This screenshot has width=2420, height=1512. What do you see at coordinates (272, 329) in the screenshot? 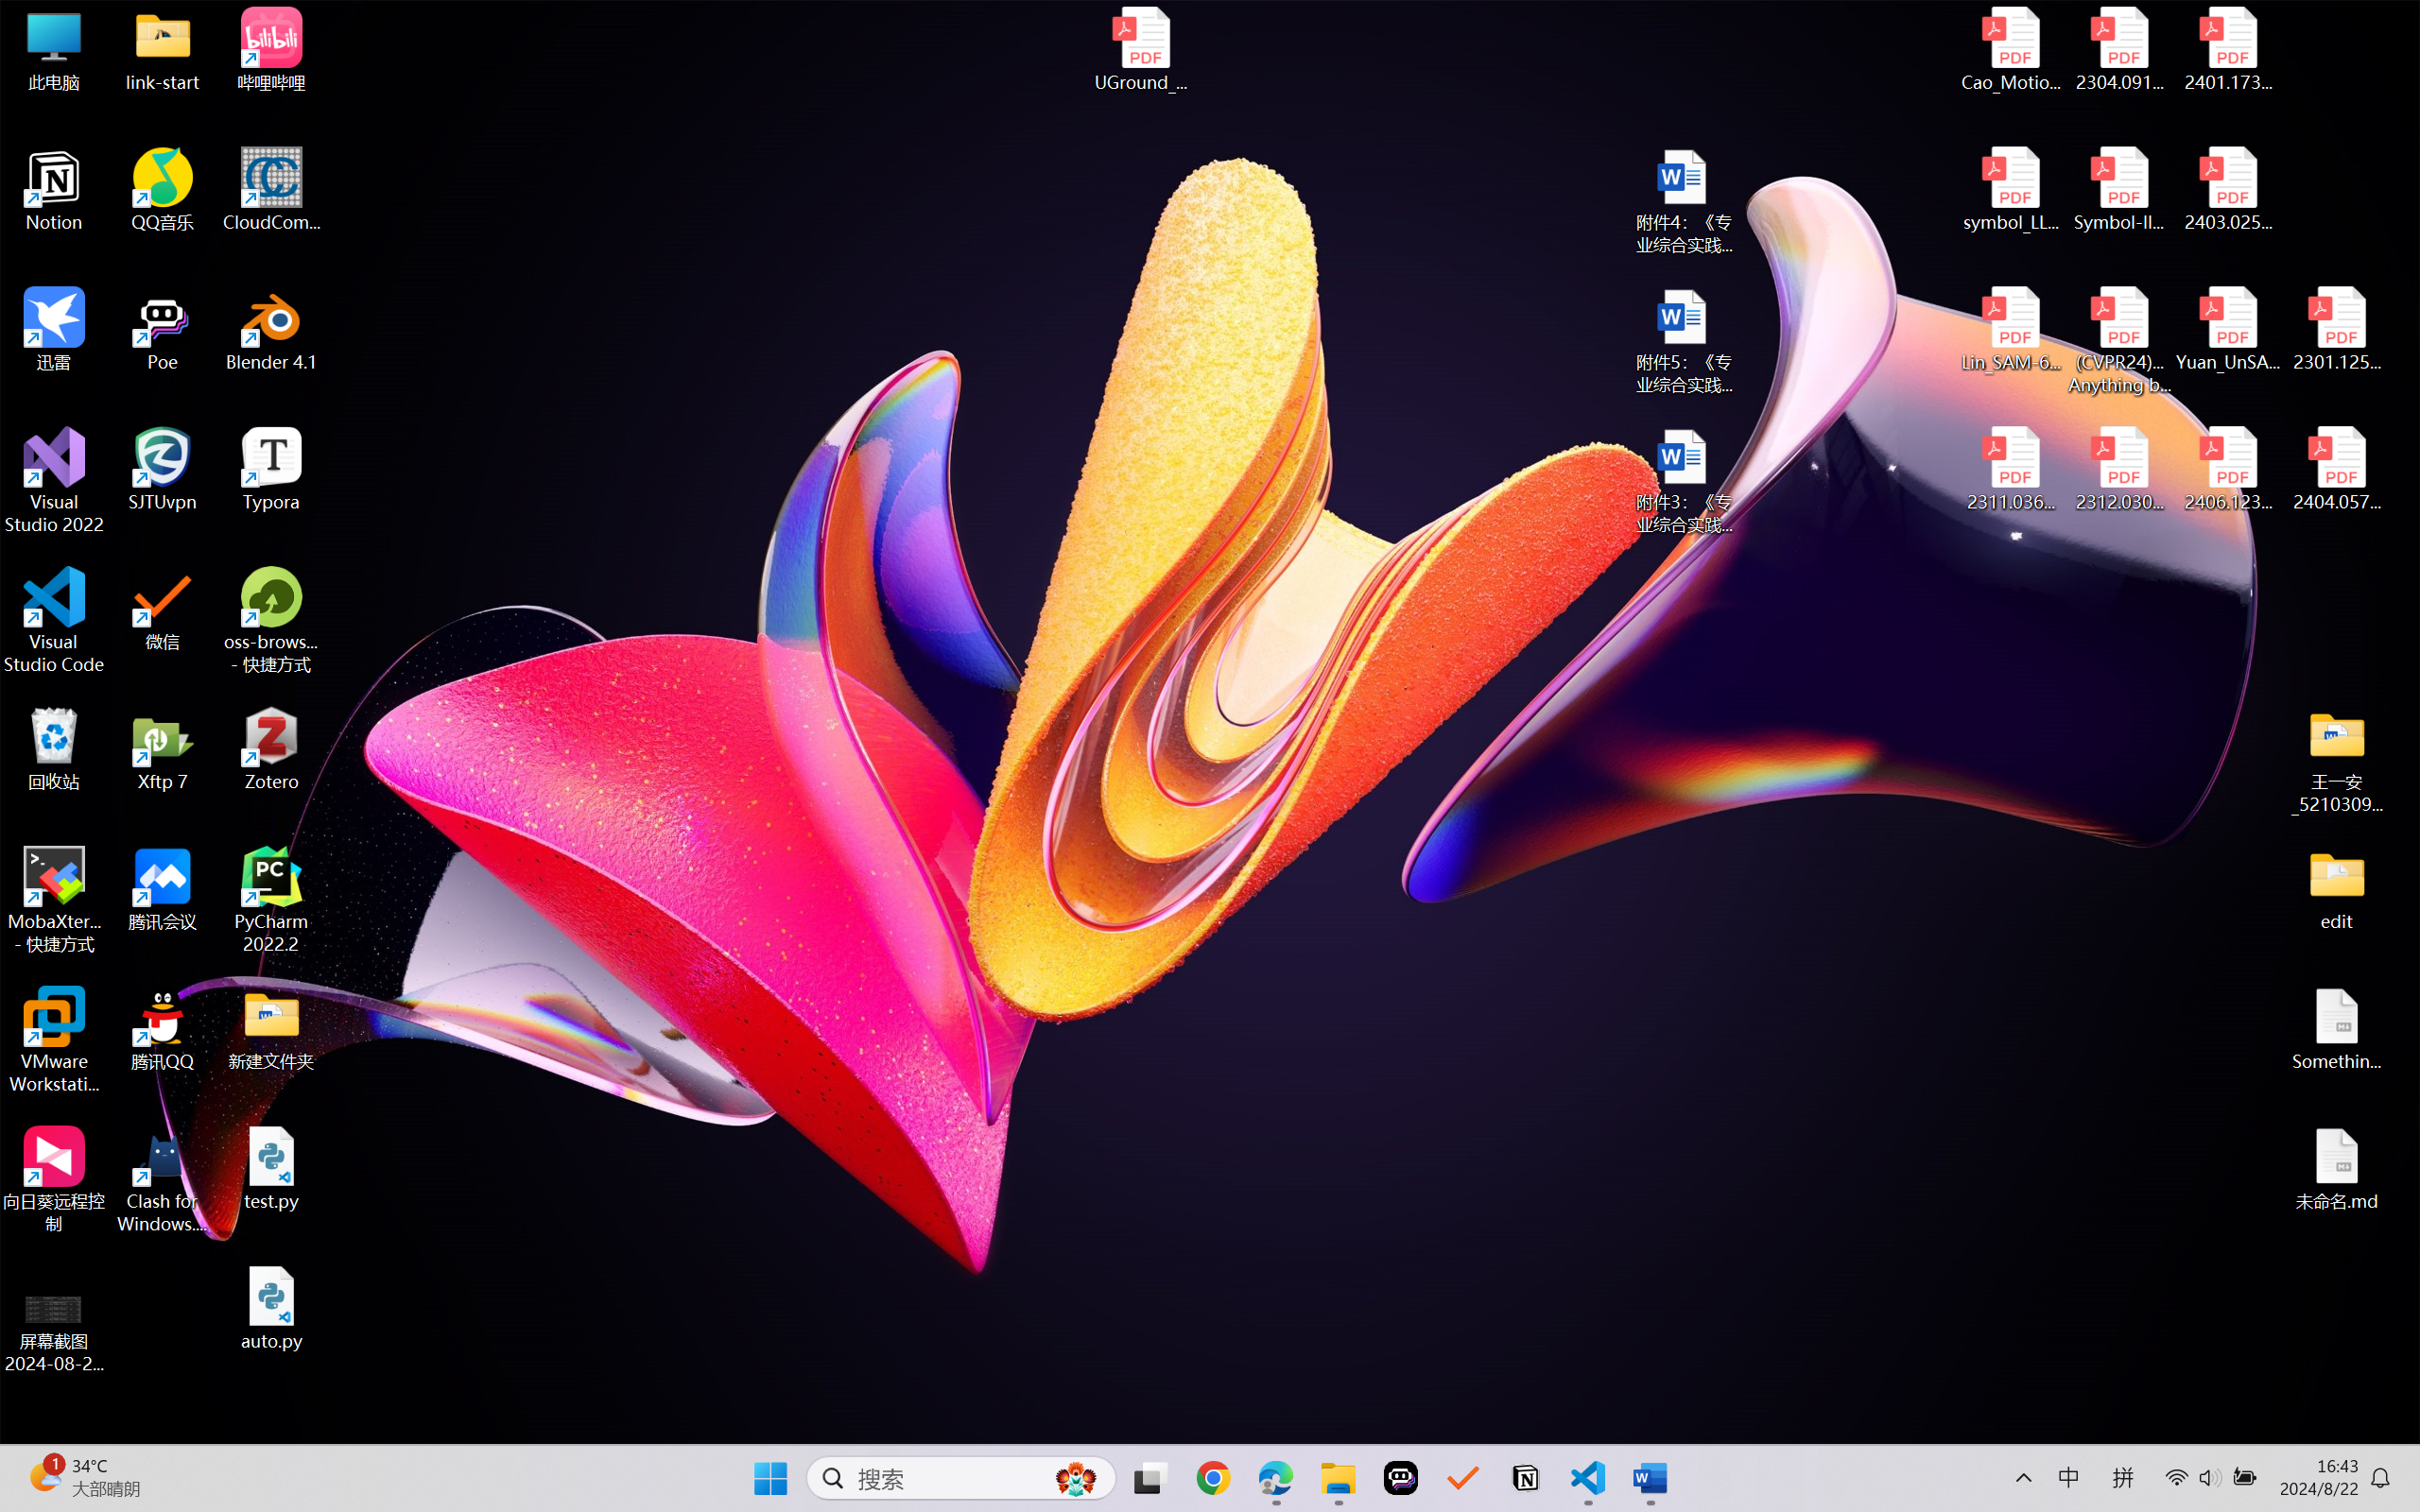
I see `Blender 4.1` at bounding box center [272, 329].